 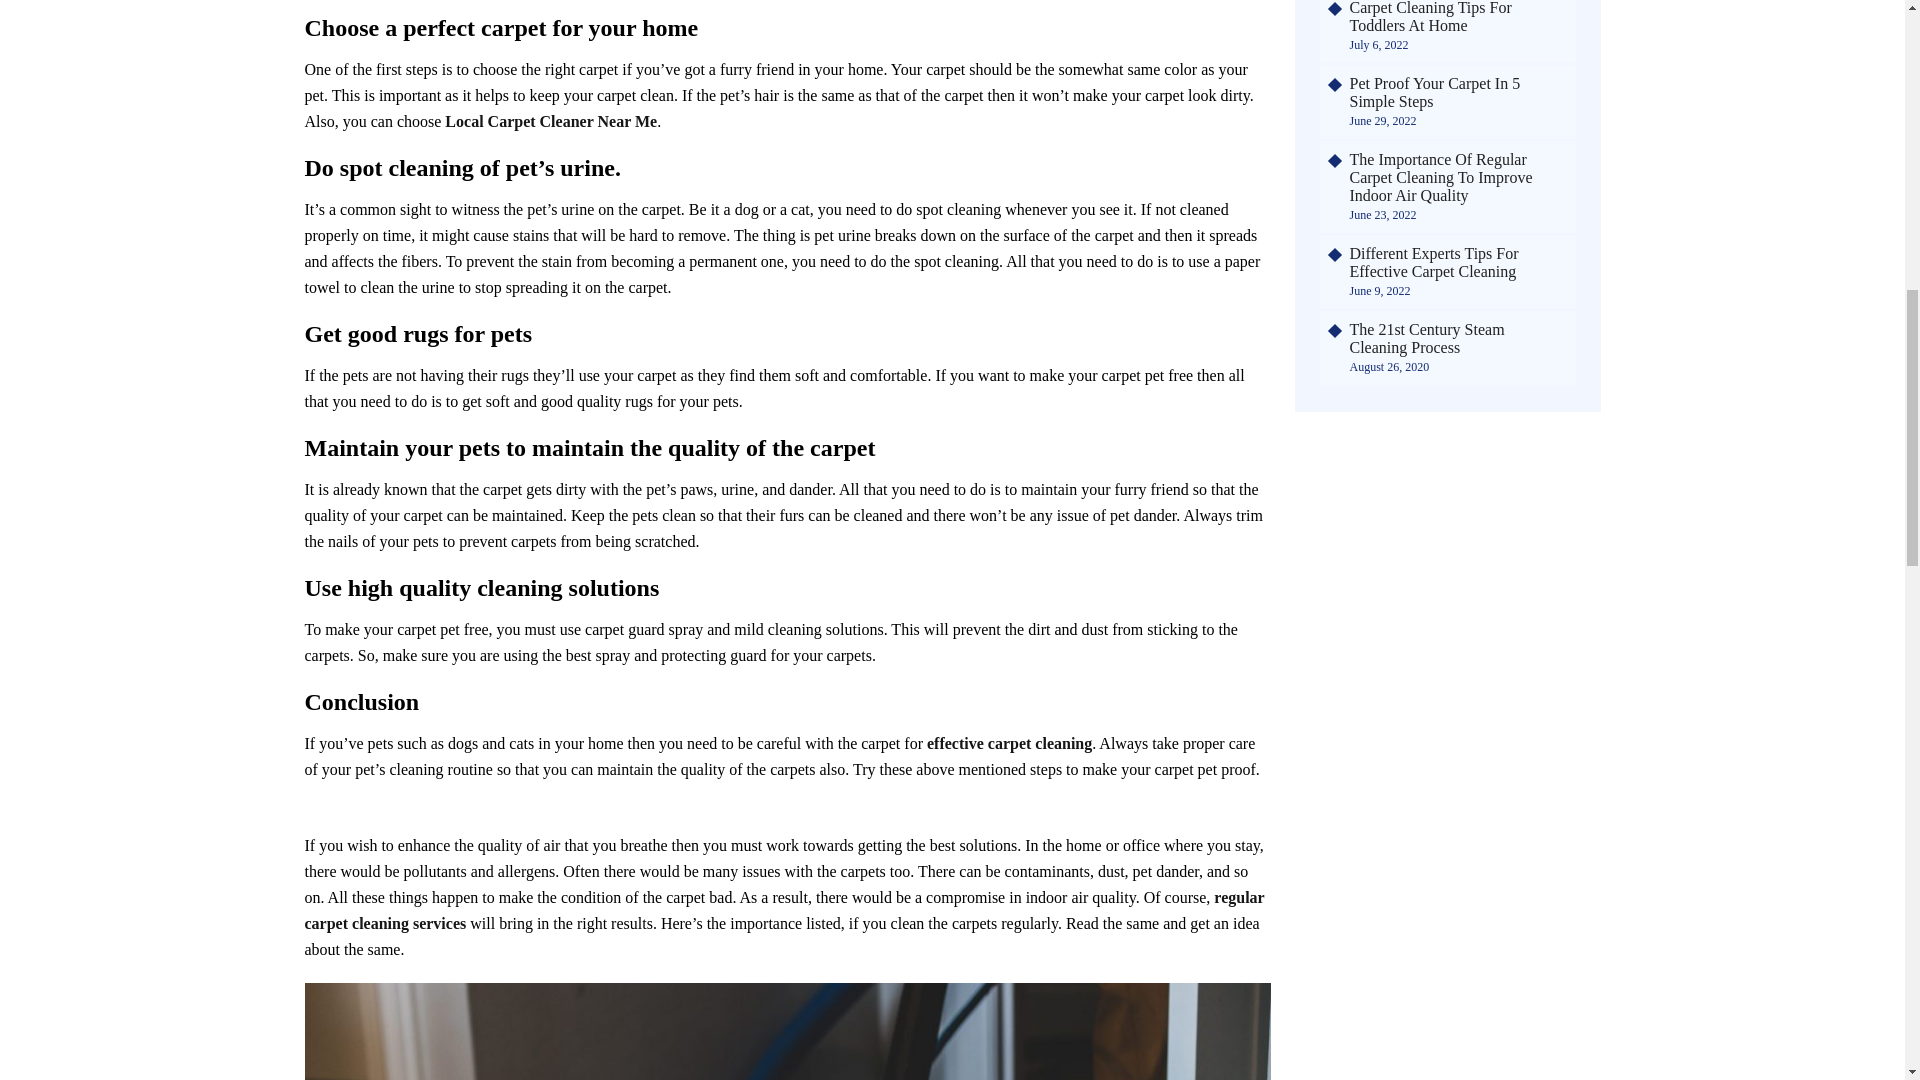 I want to click on Different Experts Tips For Effective Carpet Cleaning, so click(x=1458, y=262).